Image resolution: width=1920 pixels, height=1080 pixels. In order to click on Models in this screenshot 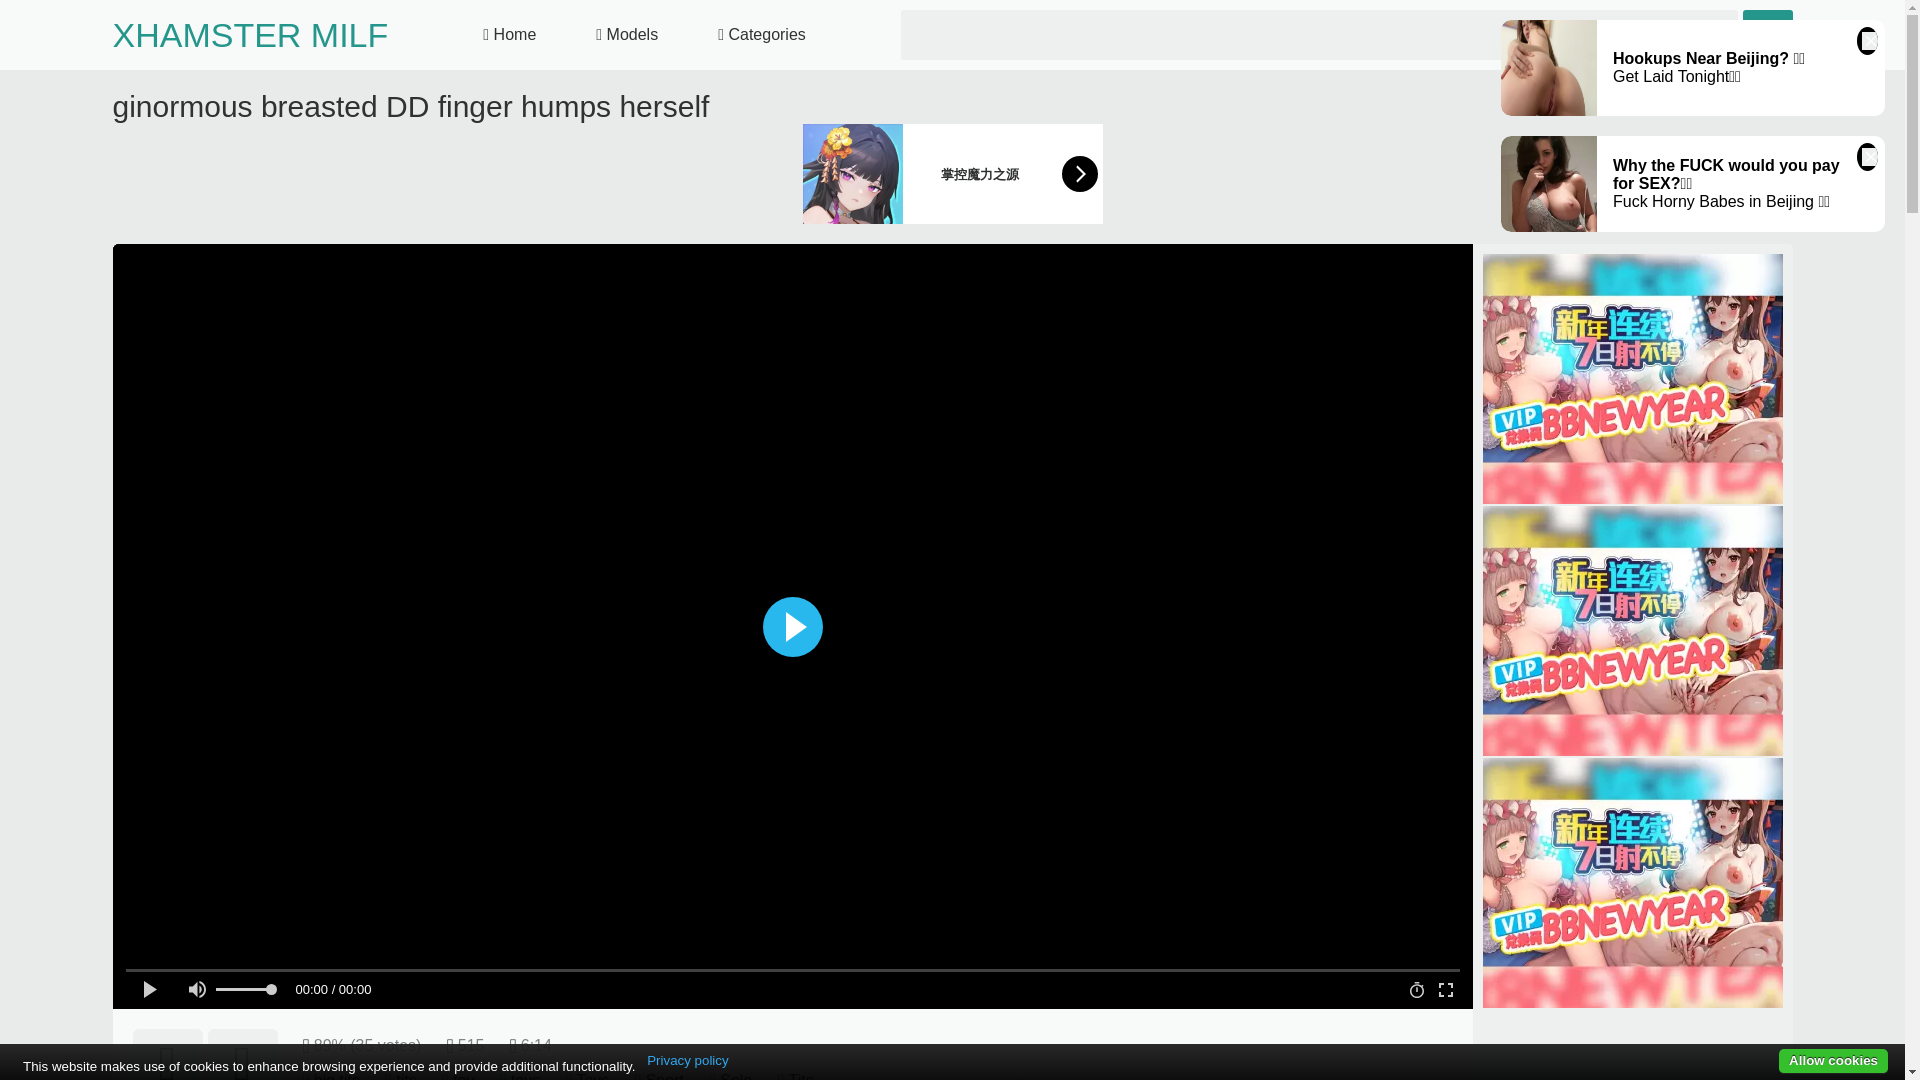, I will do `click(627, 35)`.